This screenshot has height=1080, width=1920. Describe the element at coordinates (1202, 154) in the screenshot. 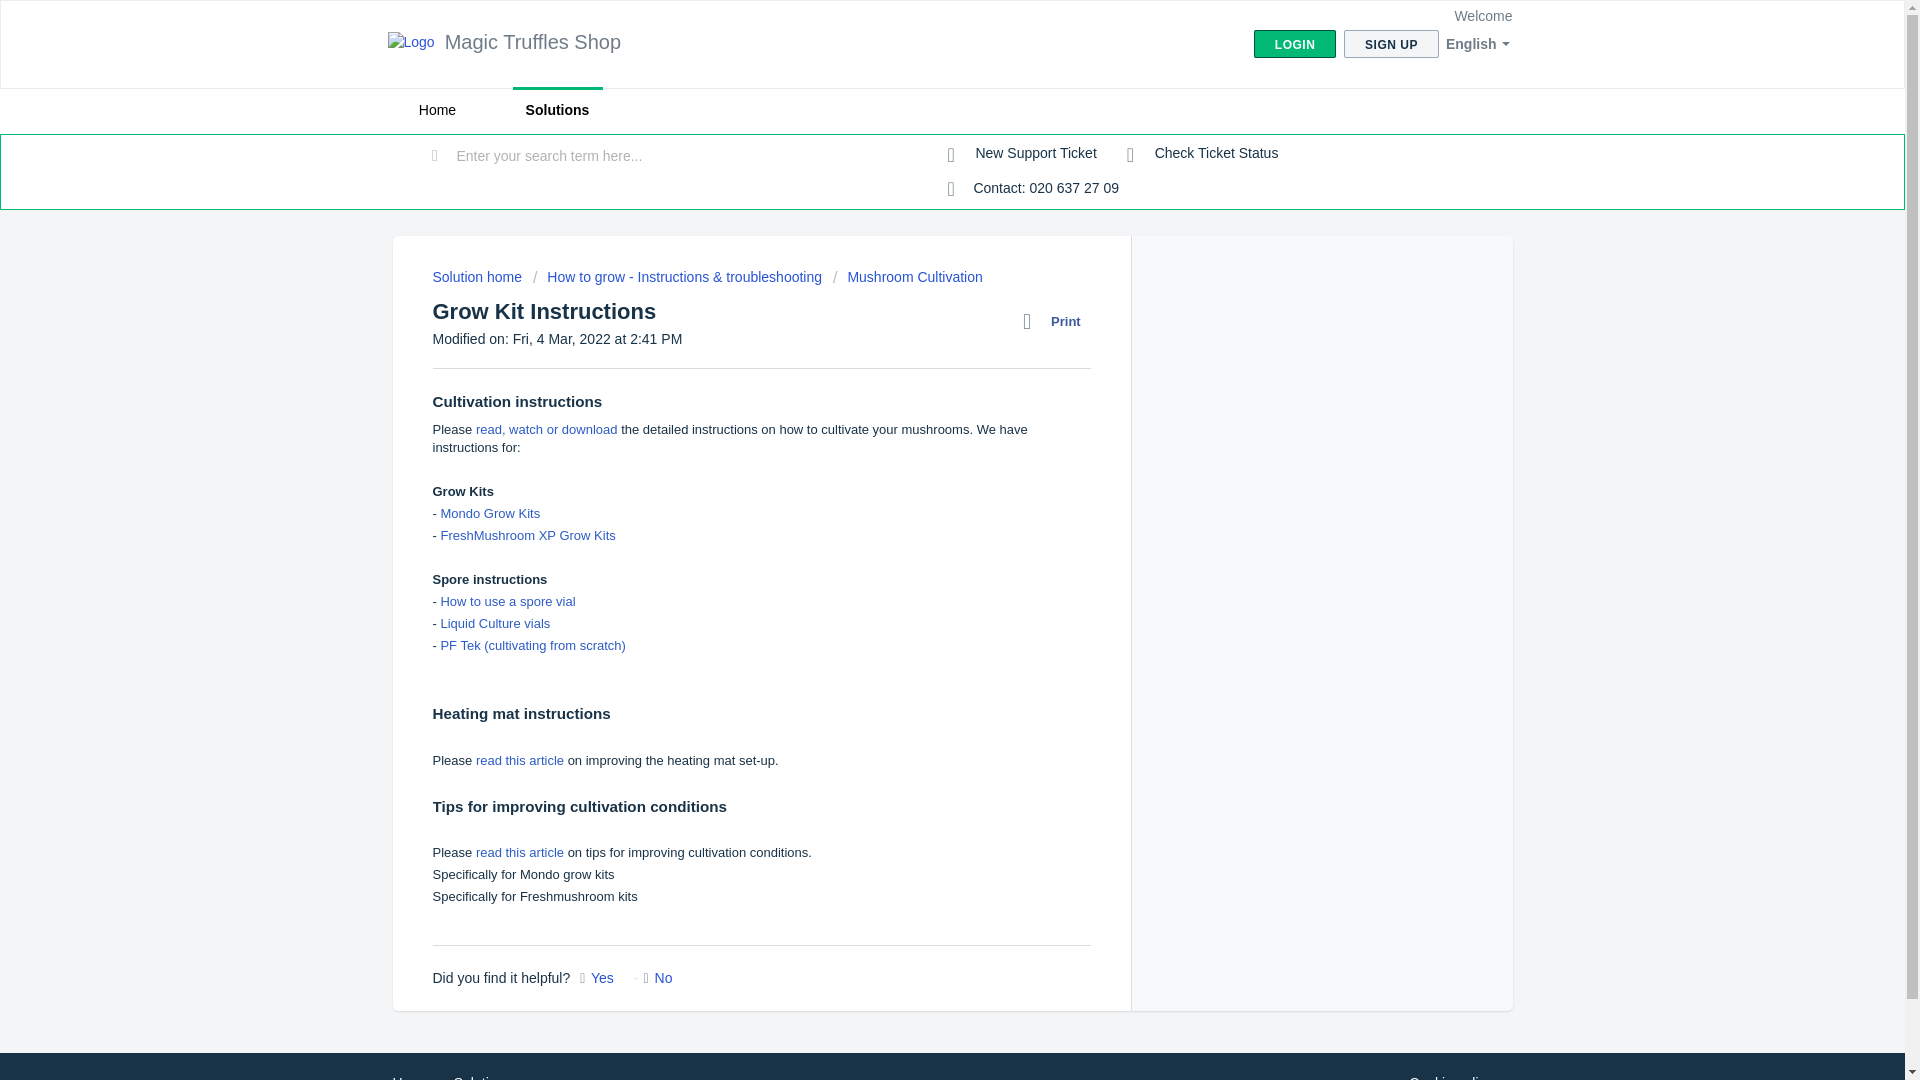

I see `Check Ticket Status` at that location.